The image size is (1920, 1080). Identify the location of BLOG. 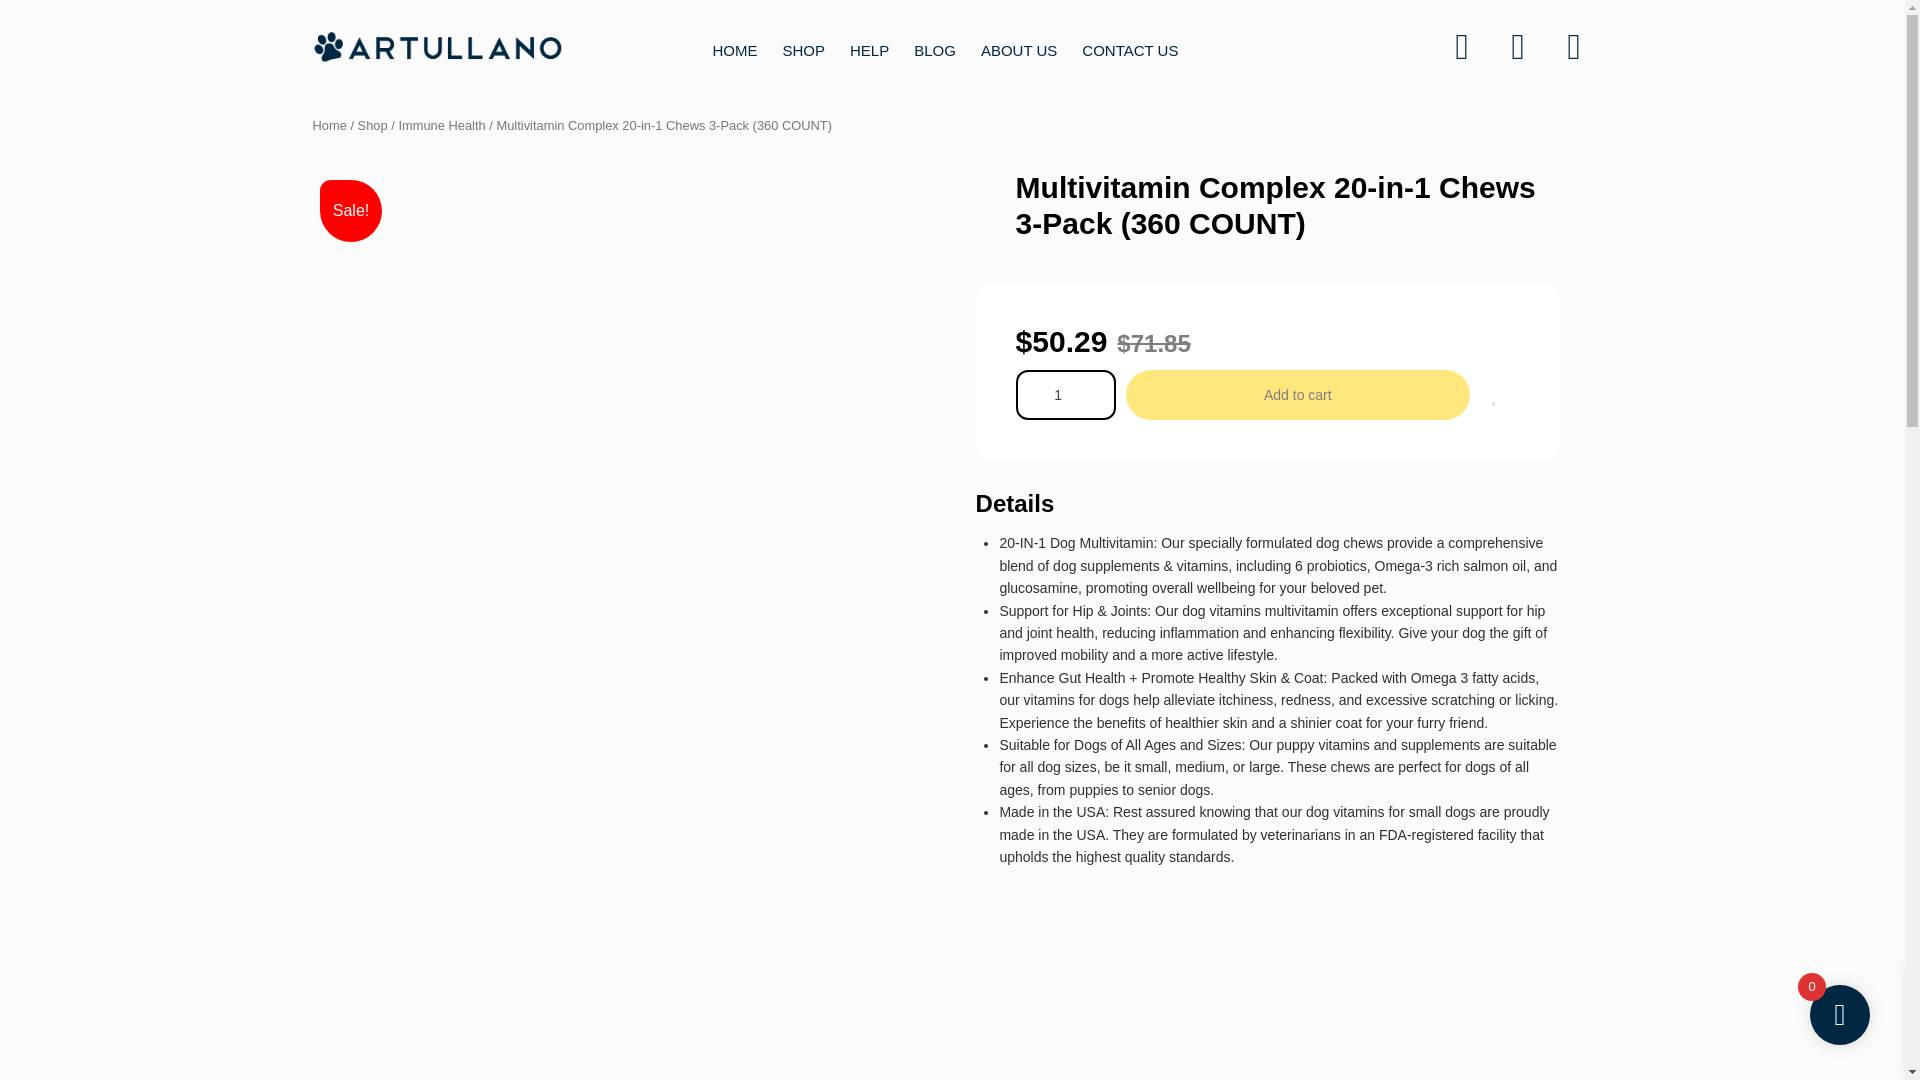
(934, 50).